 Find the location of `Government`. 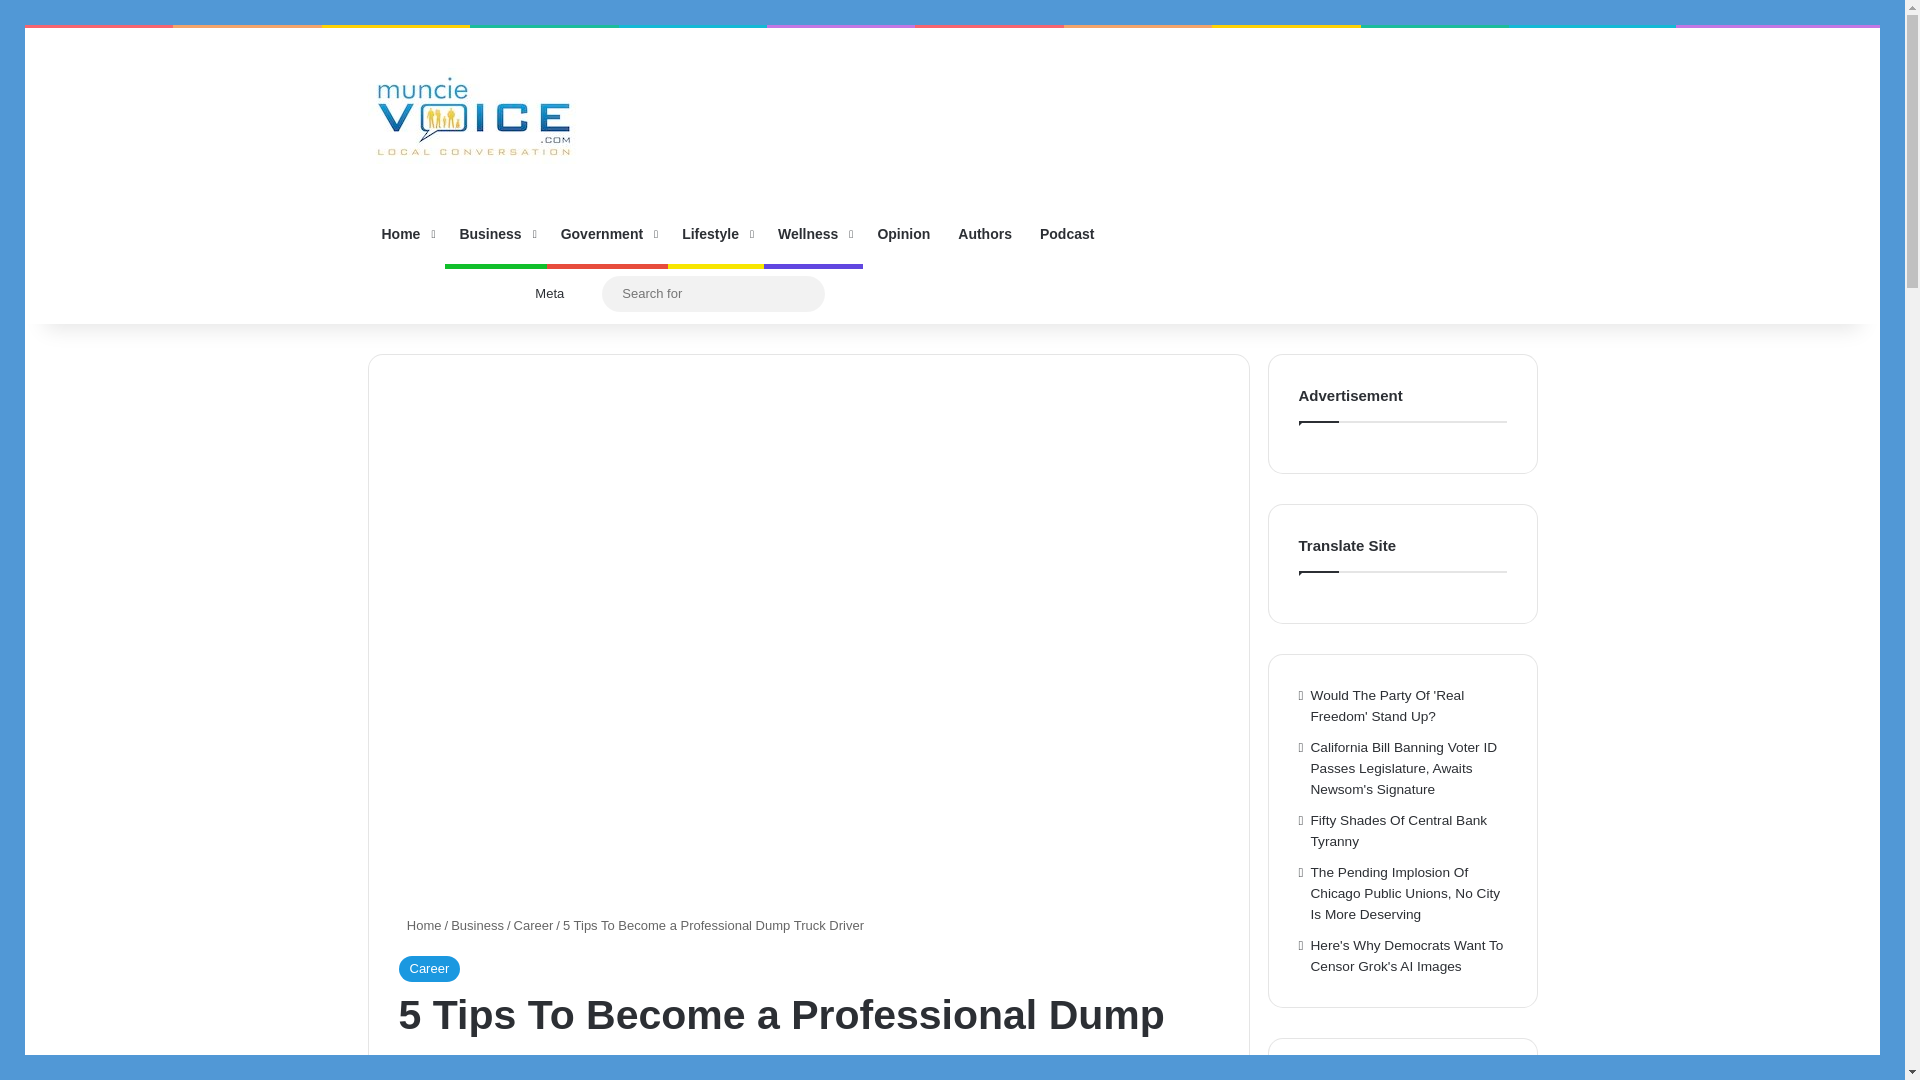

Government is located at coordinates (608, 234).